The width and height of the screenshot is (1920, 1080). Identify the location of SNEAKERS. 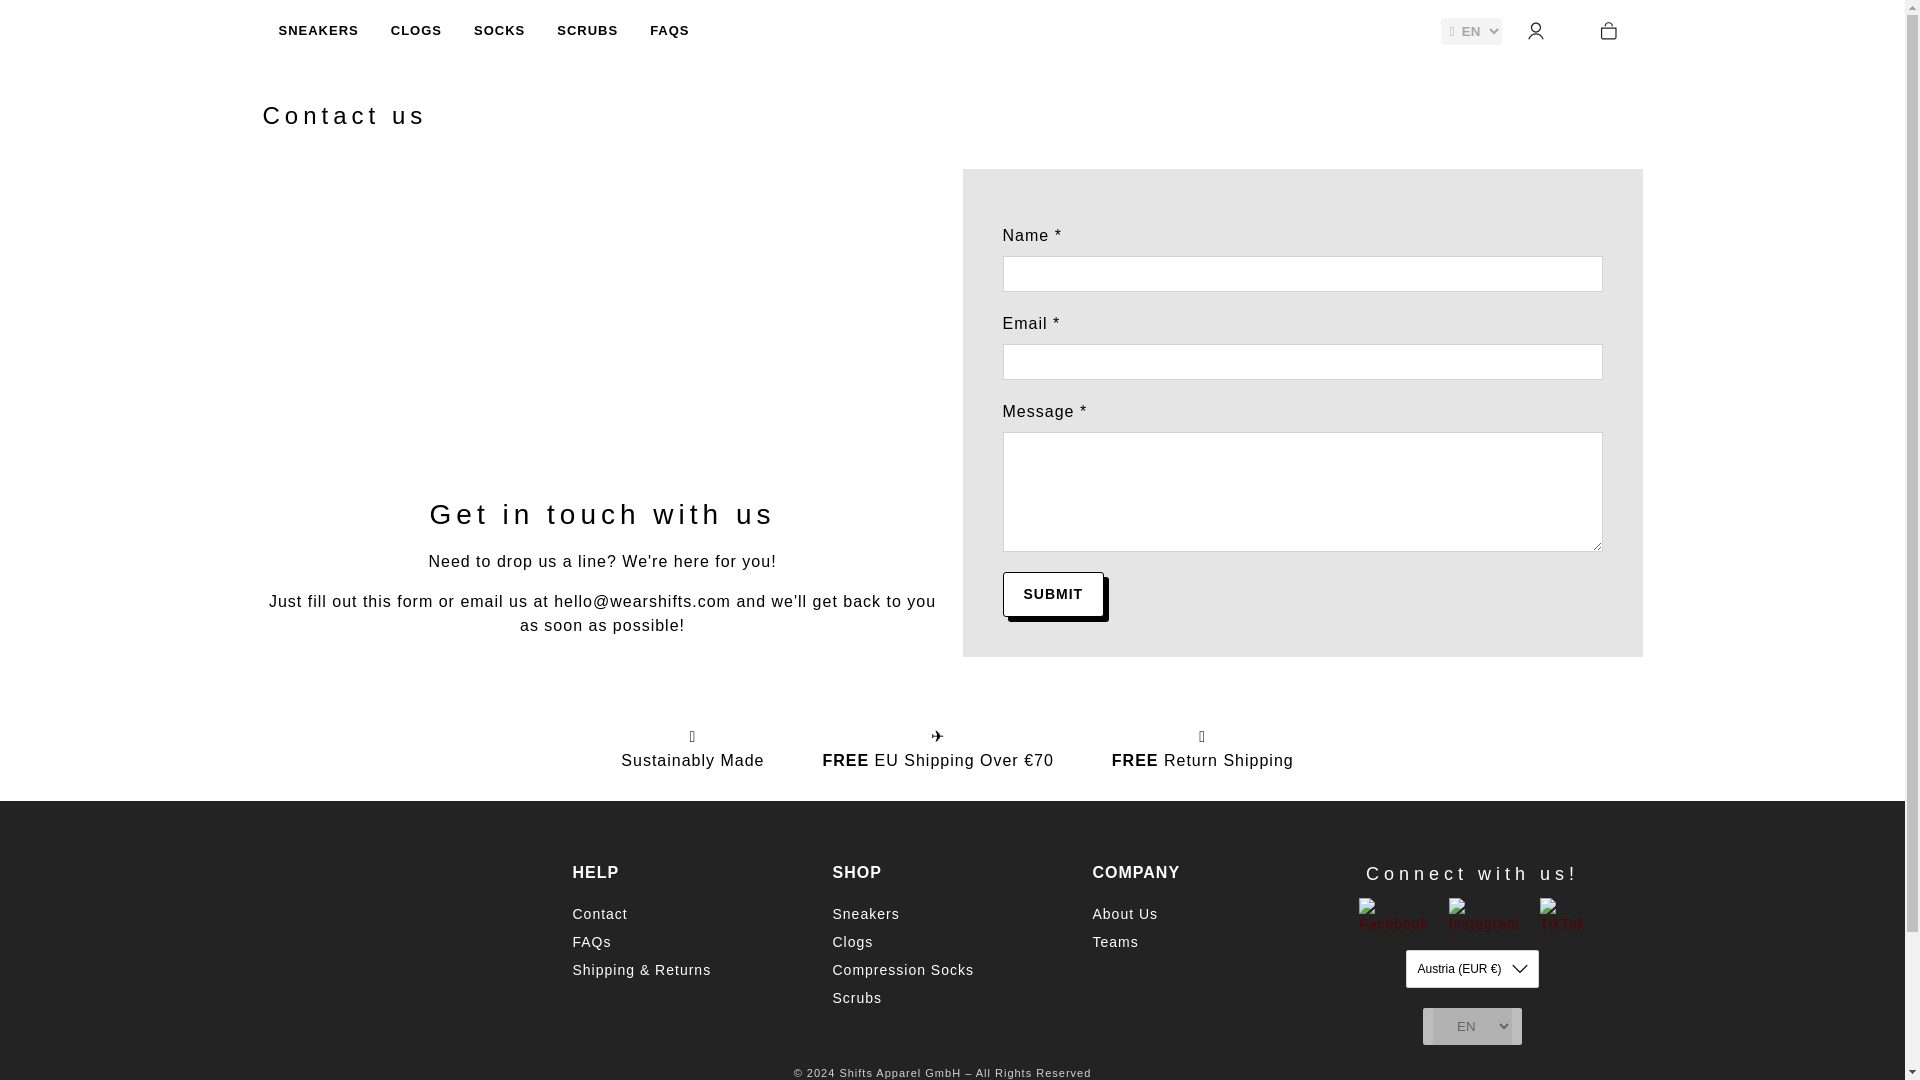
(318, 31).